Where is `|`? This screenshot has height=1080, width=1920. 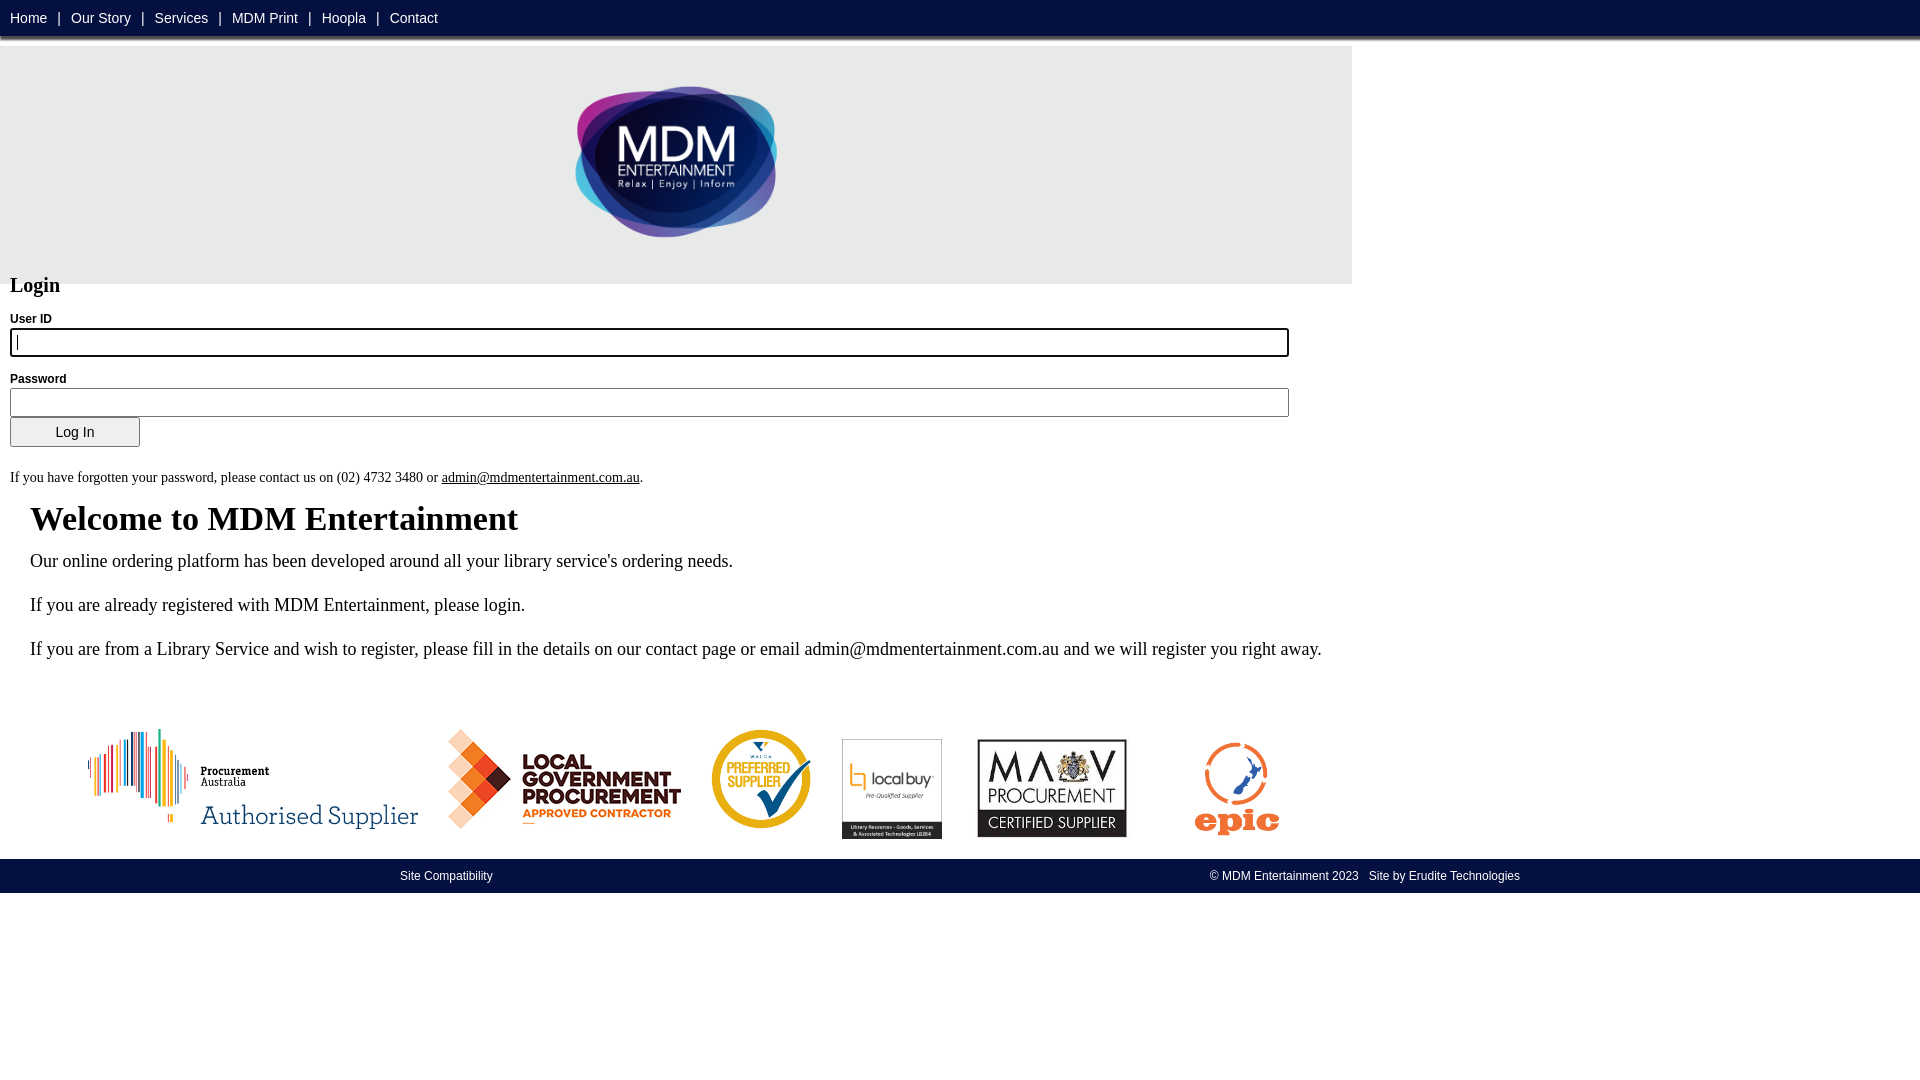
| is located at coordinates (378, 18).